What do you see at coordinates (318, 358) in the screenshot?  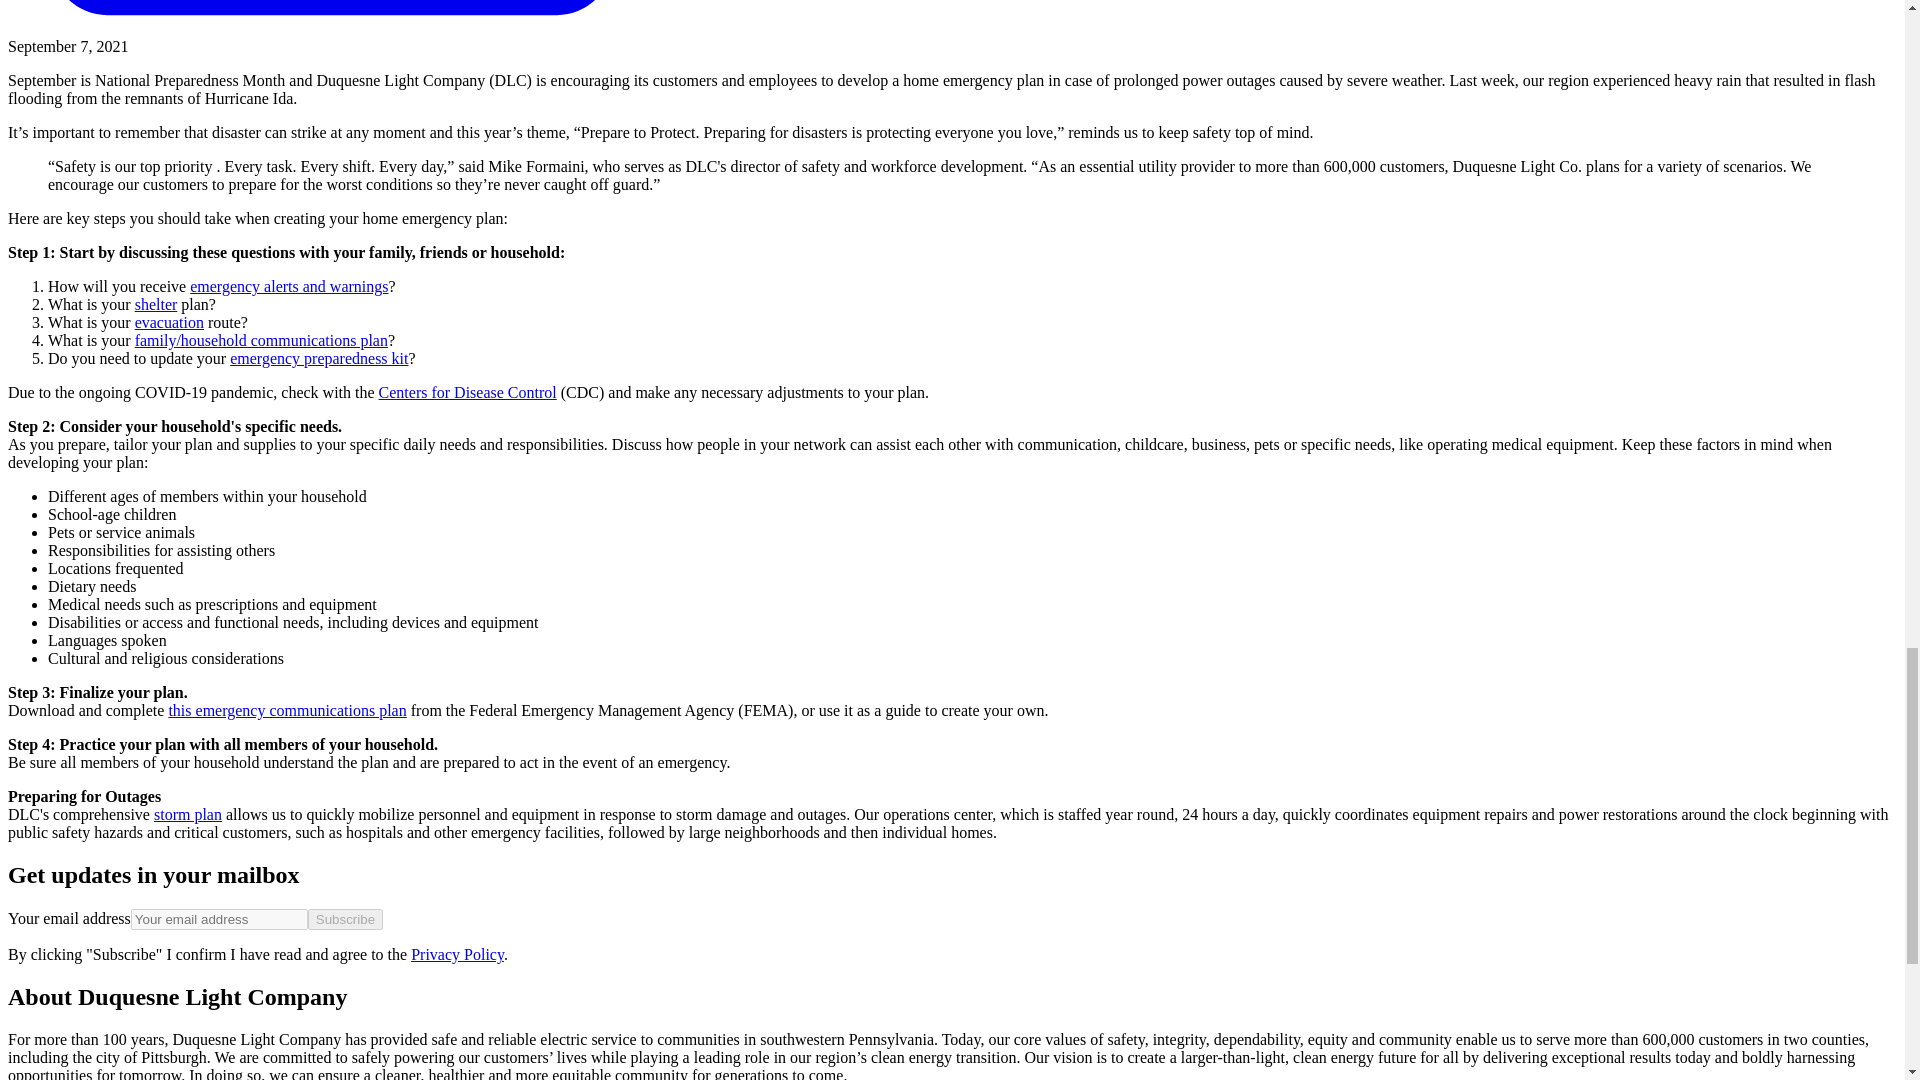 I see `emergency preparedness kit` at bounding box center [318, 358].